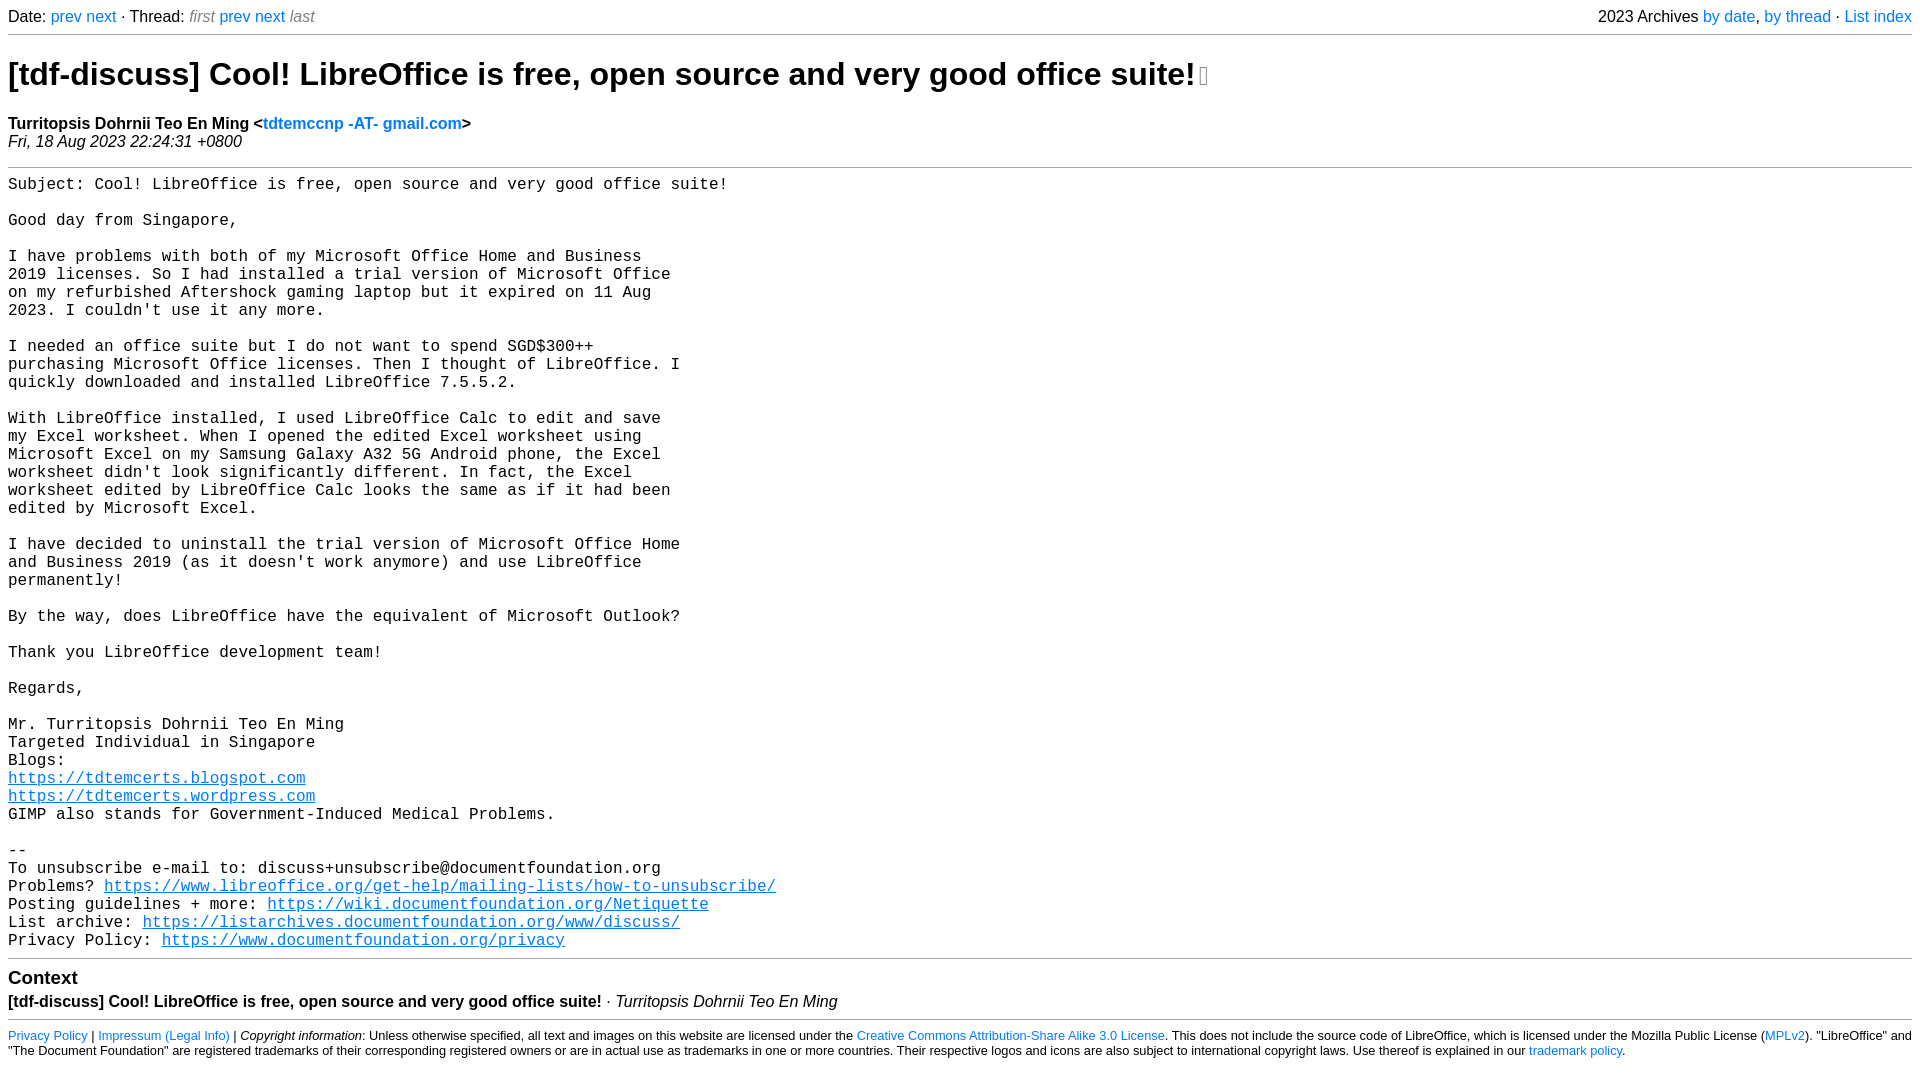  Describe the element at coordinates (362, 122) in the screenshot. I see `tdtemccnp -AT- gmail.com` at that location.